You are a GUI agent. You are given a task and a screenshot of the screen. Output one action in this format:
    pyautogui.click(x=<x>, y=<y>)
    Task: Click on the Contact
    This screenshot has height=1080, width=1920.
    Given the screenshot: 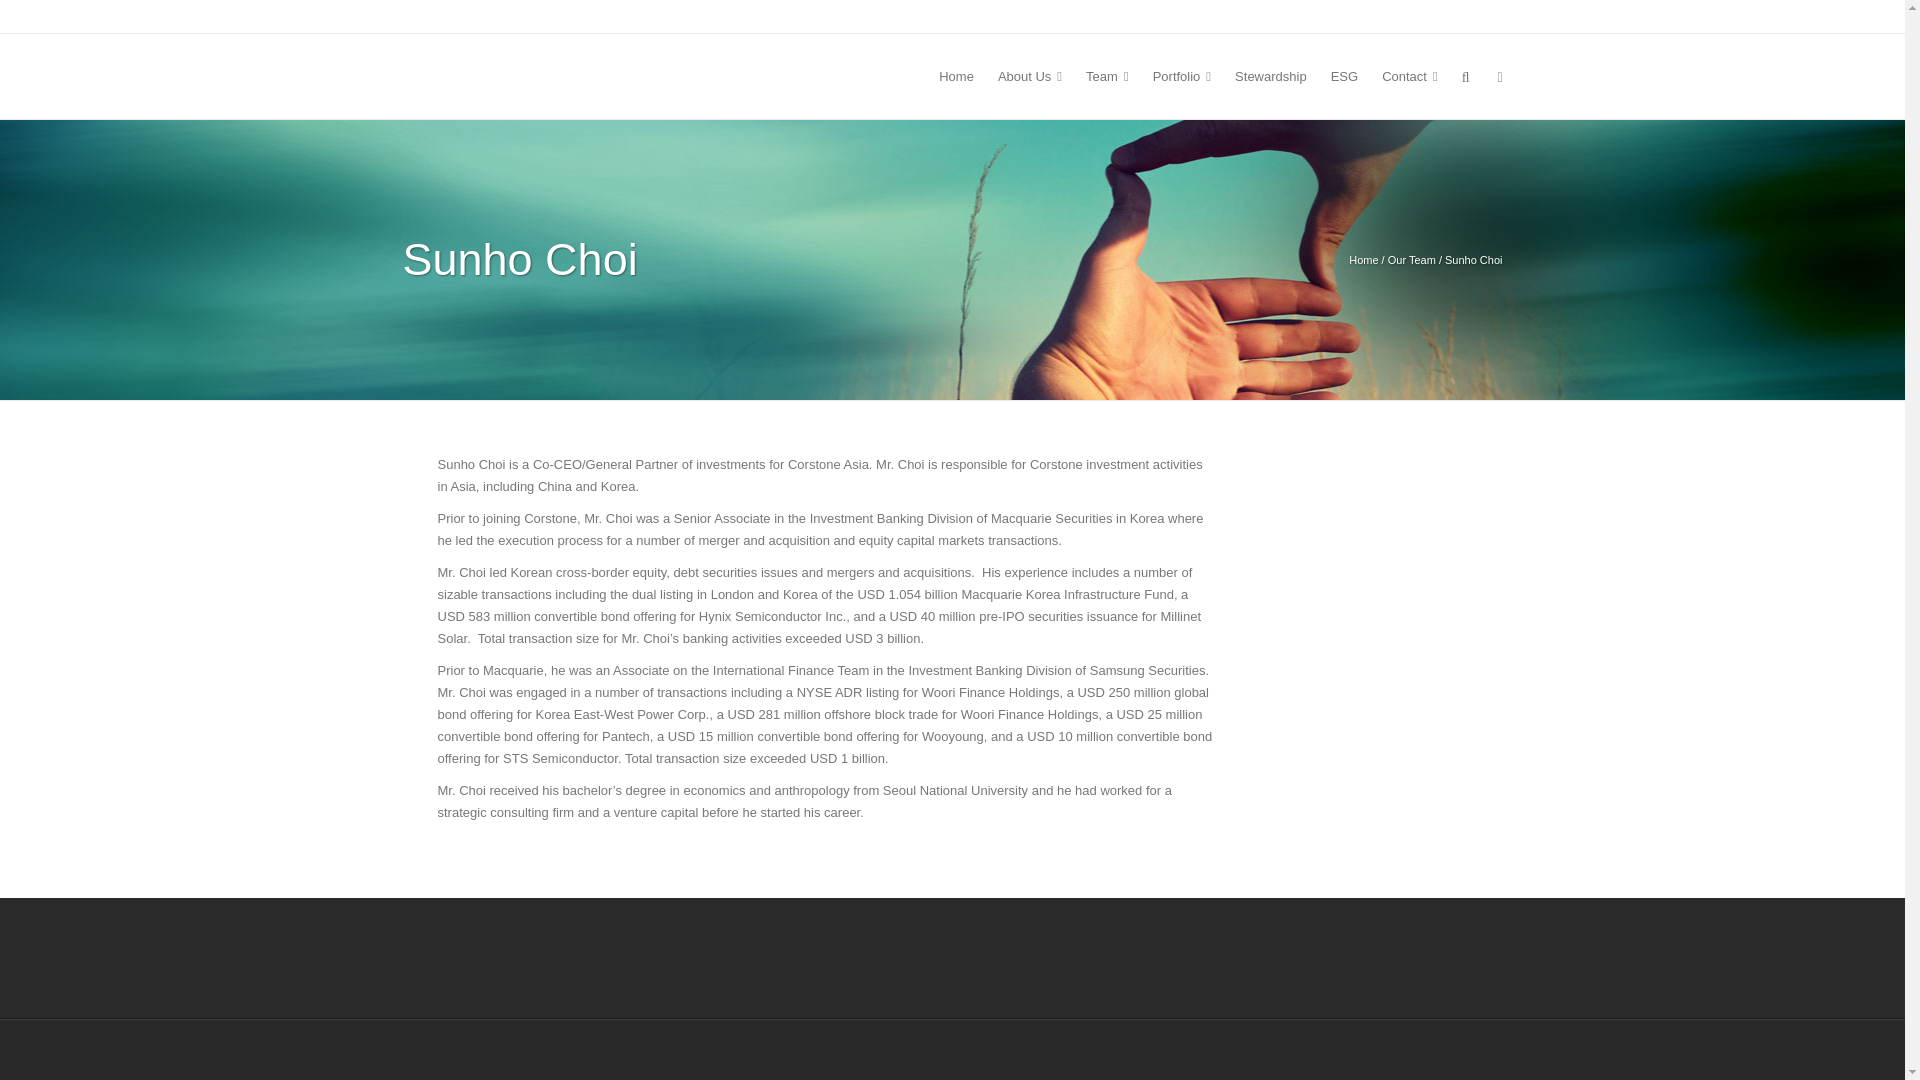 What is the action you would take?
    pyautogui.click(x=1410, y=76)
    